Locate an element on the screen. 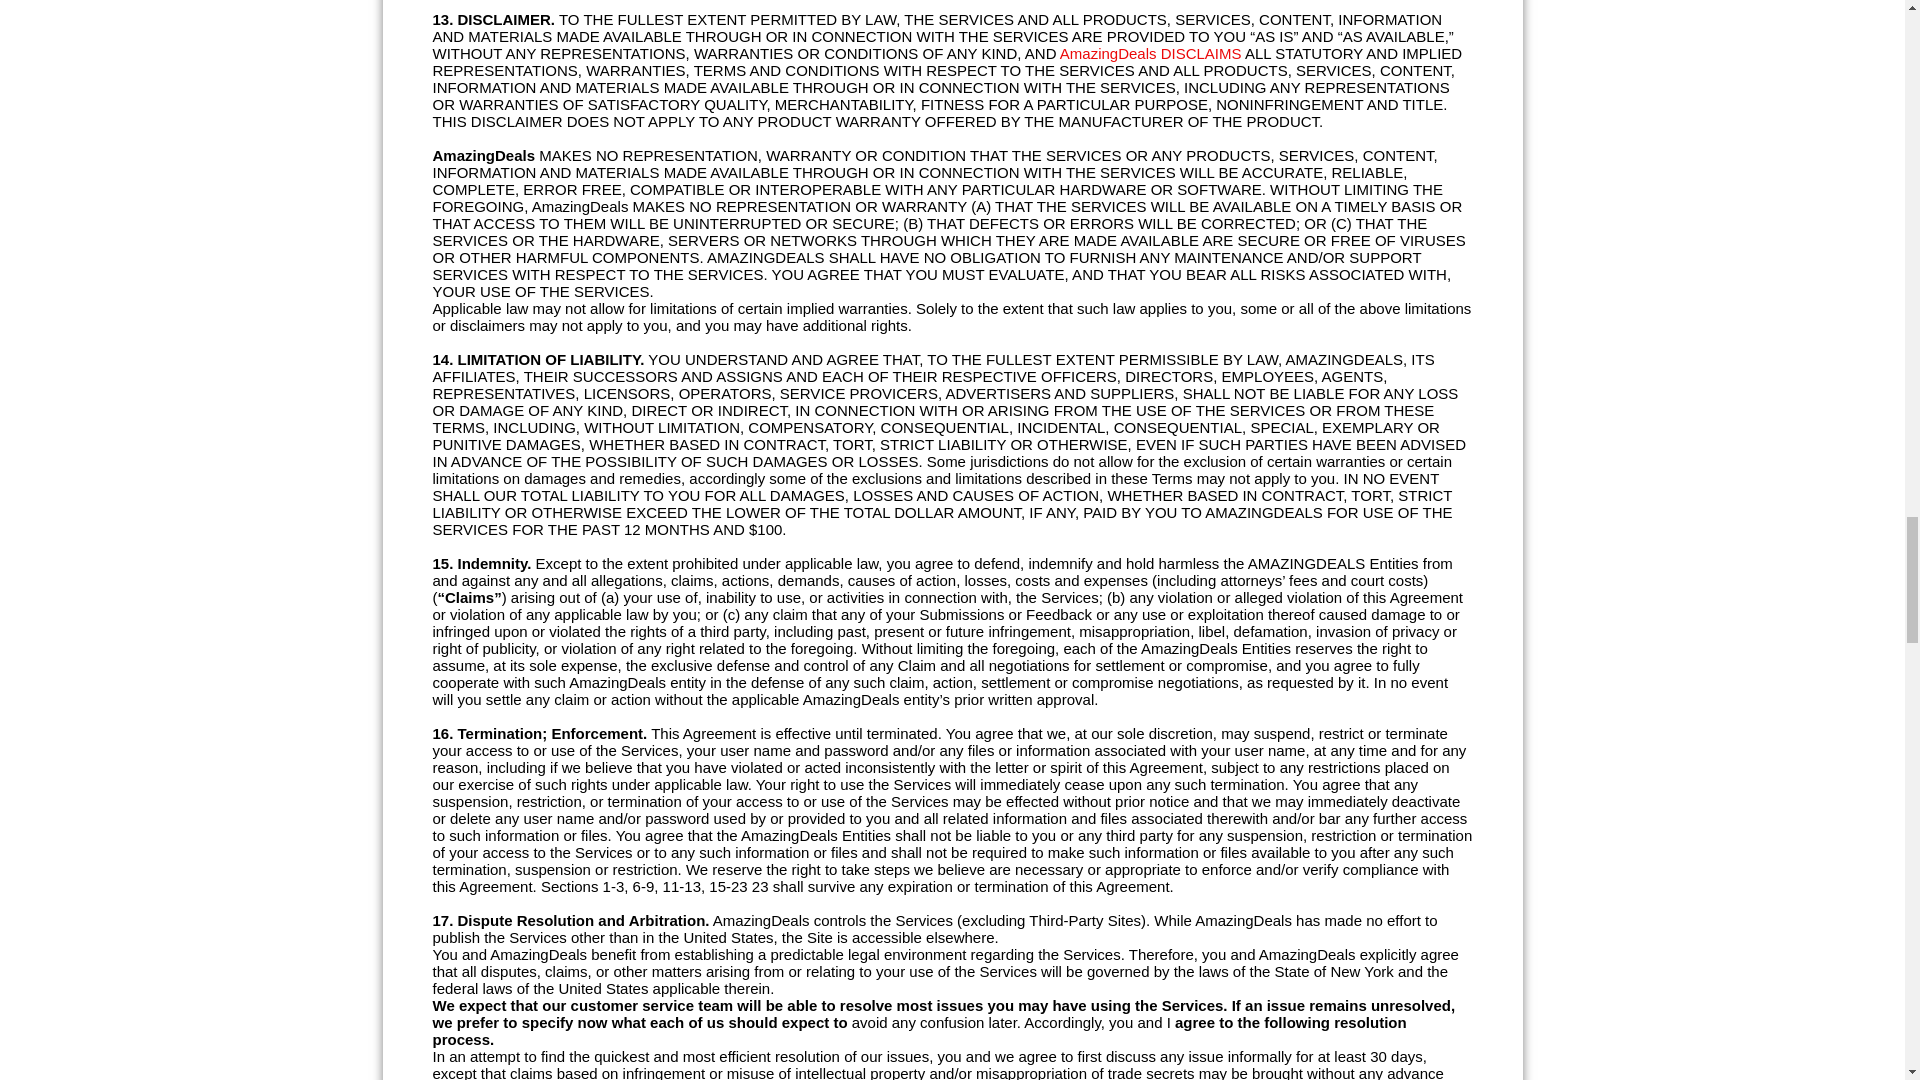 The width and height of the screenshot is (1920, 1080). AmazingDeals DISCLAIMS is located at coordinates (1150, 53).